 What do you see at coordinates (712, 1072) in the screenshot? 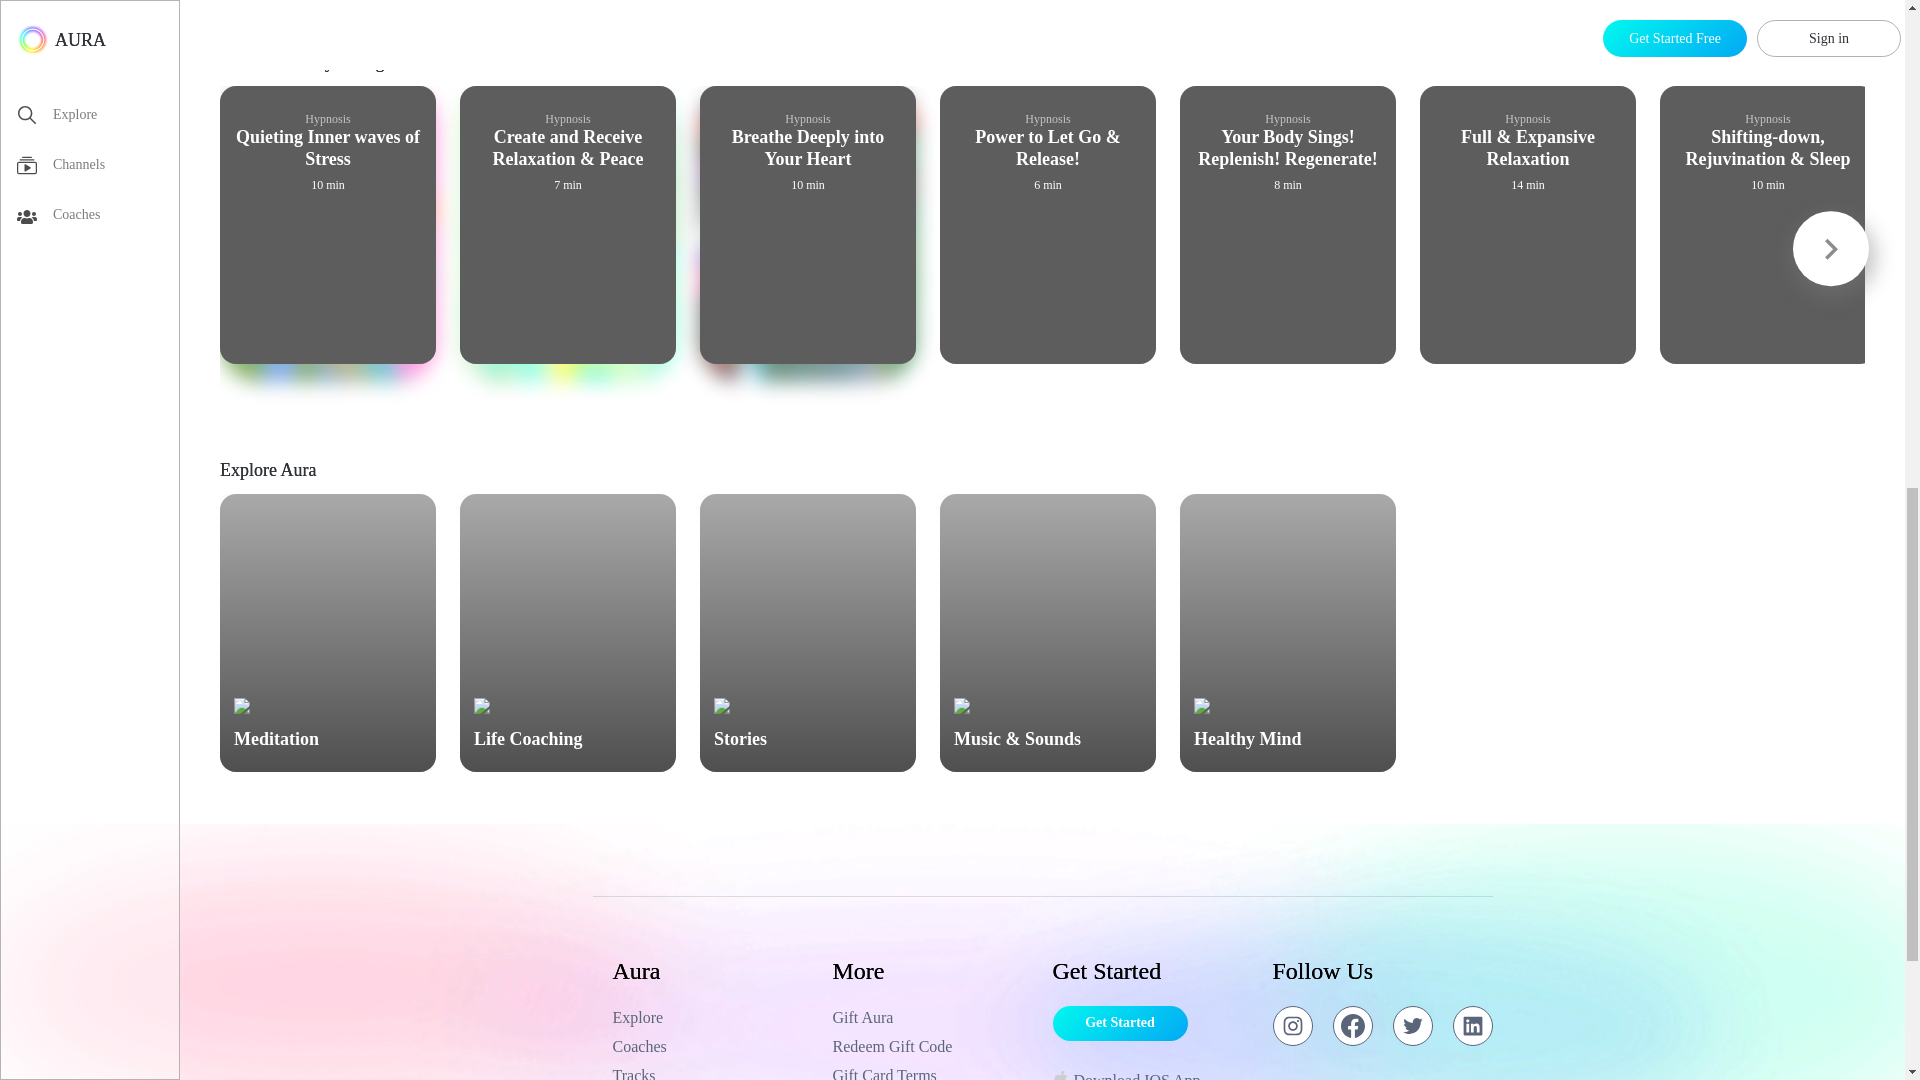
I see `Tracks` at bounding box center [712, 1072].